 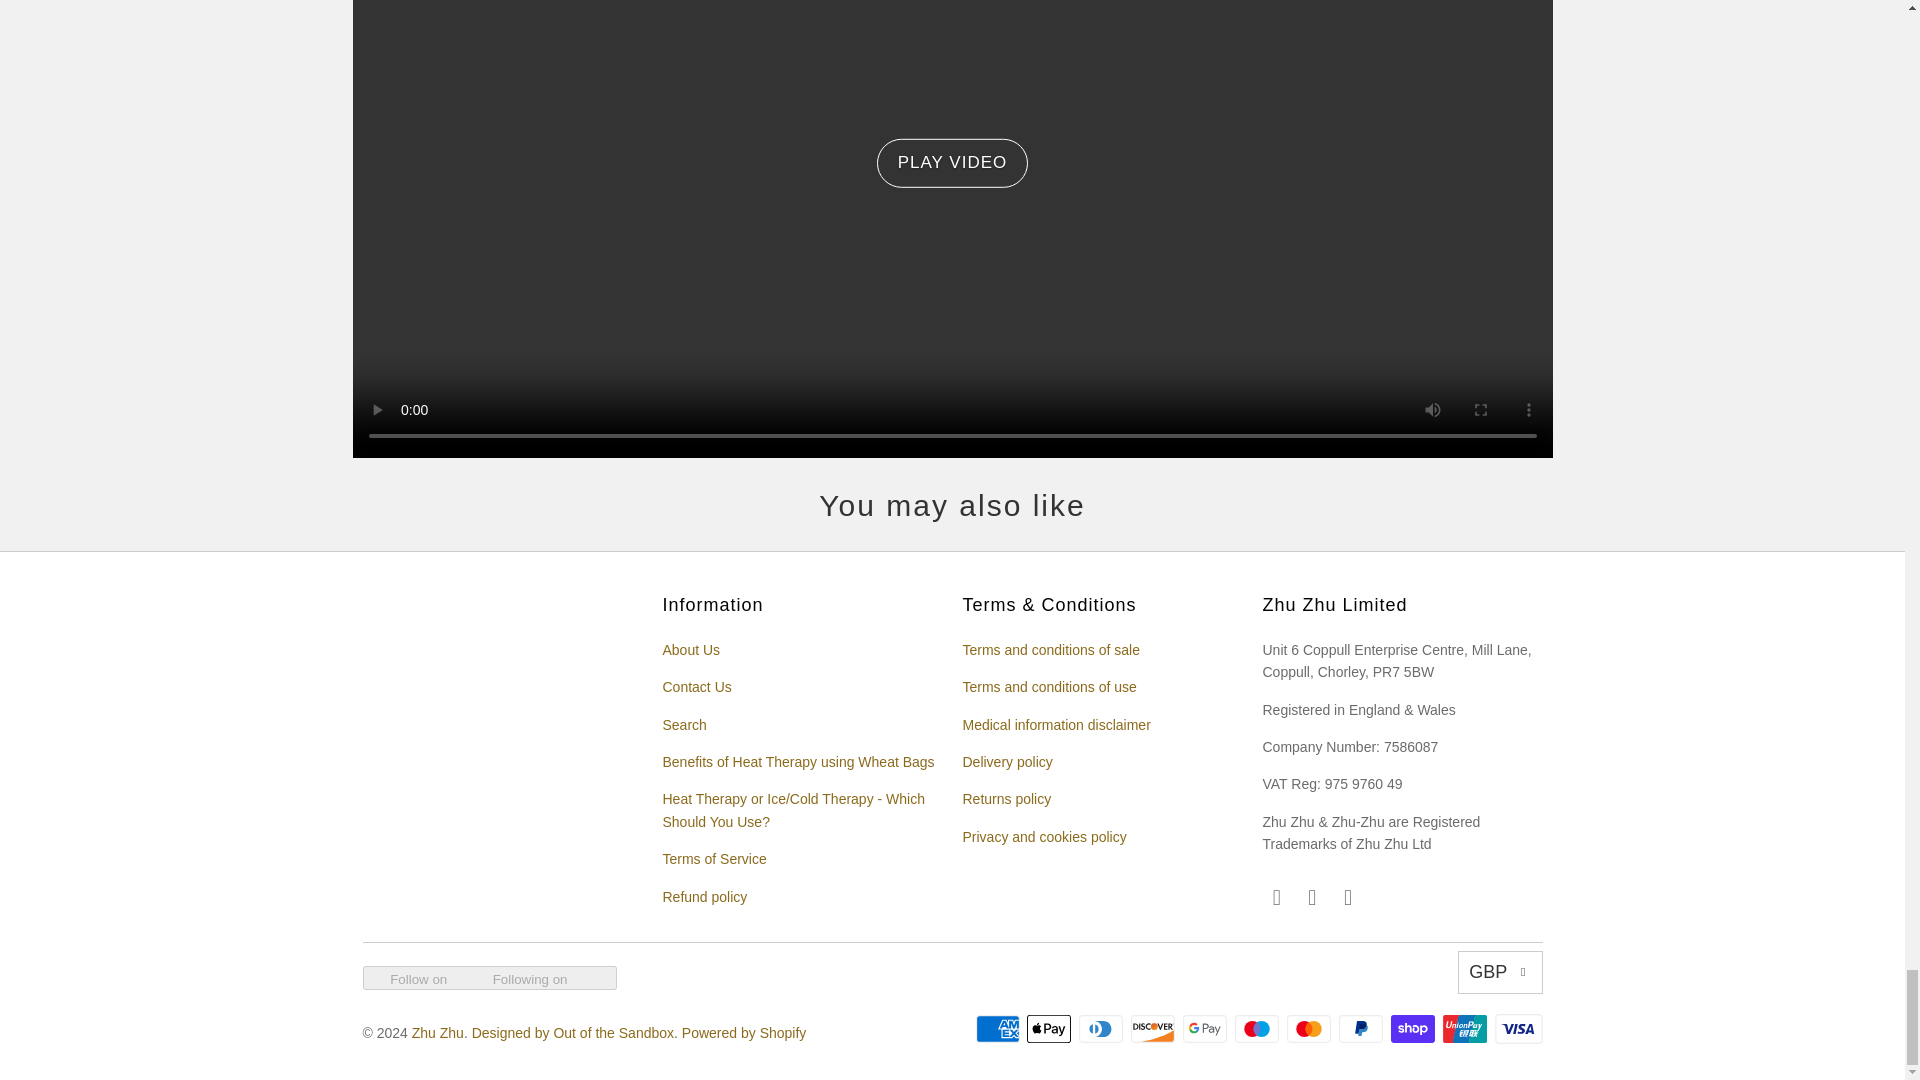 What do you see at coordinates (1362, 1029) in the screenshot?
I see `PayPal` at bounding box center [1362, 1029].